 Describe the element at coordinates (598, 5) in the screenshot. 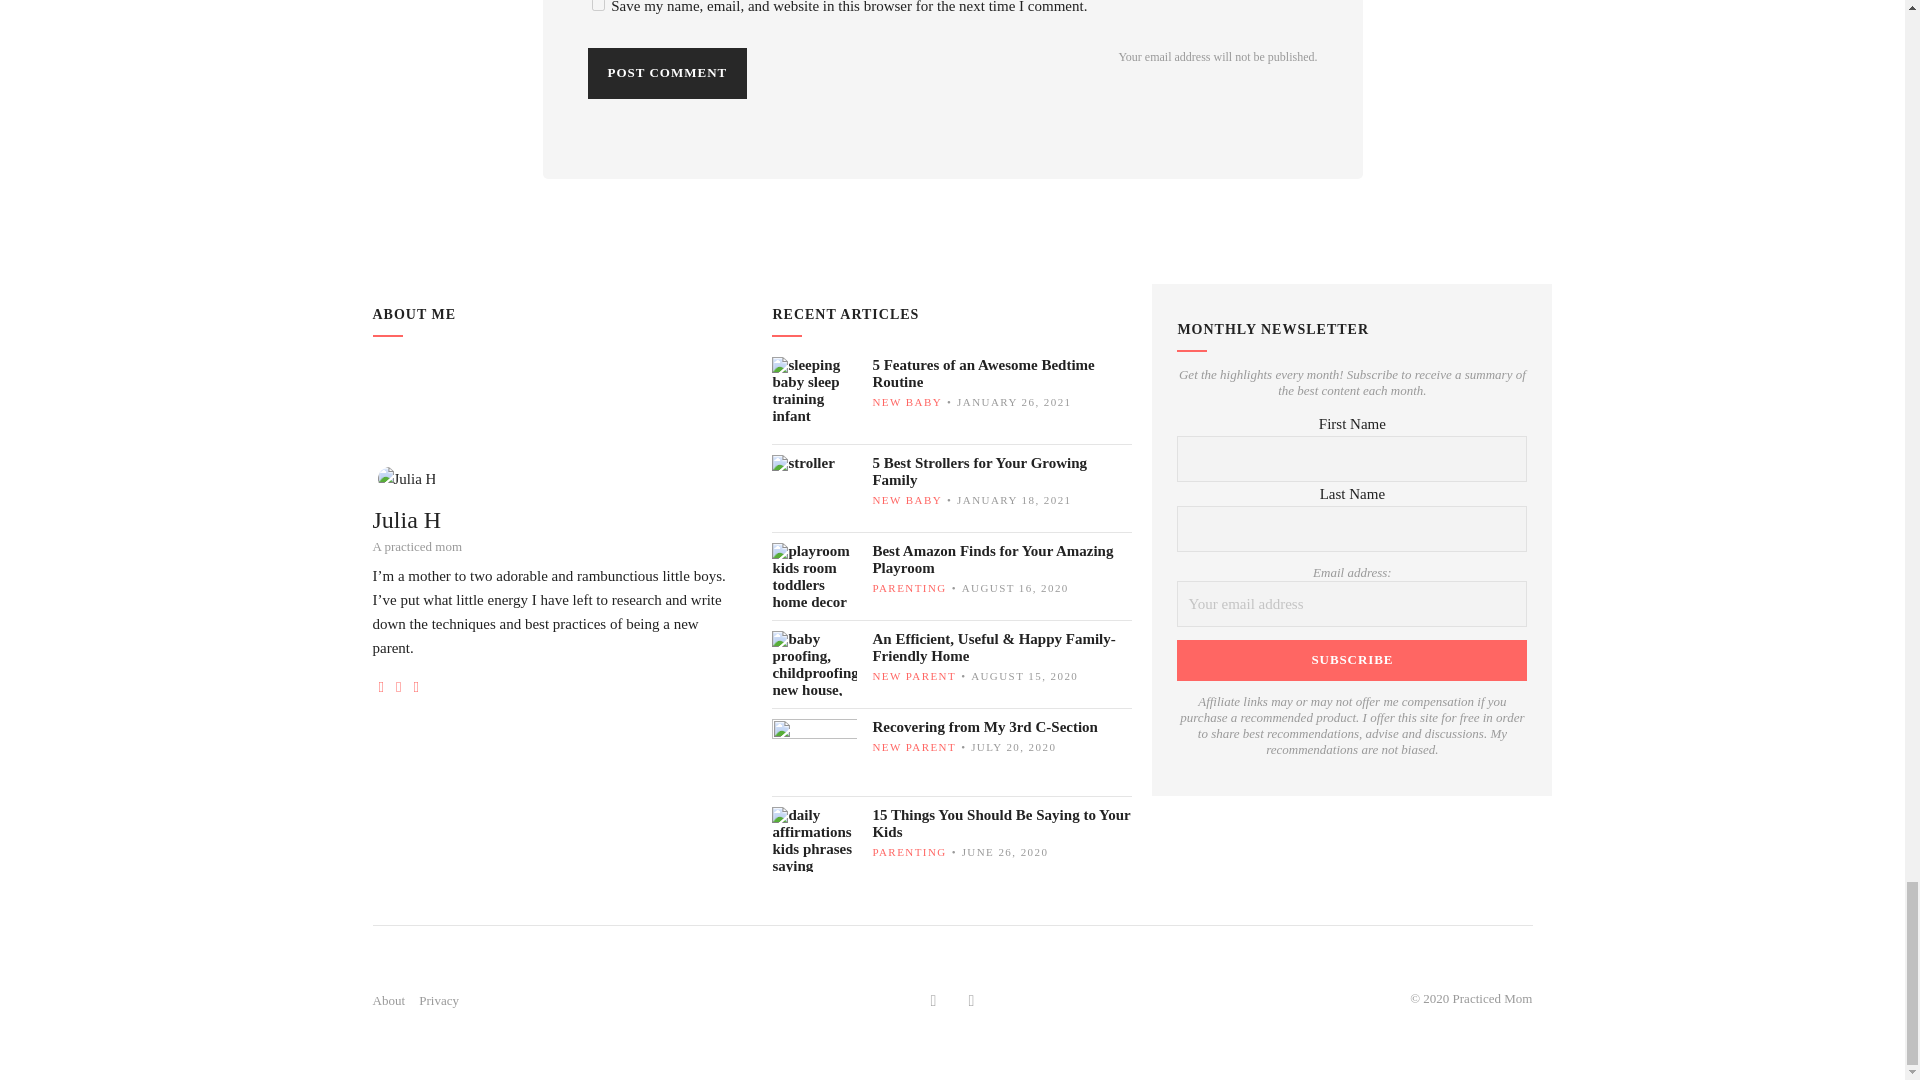

I see `yes` at that location.